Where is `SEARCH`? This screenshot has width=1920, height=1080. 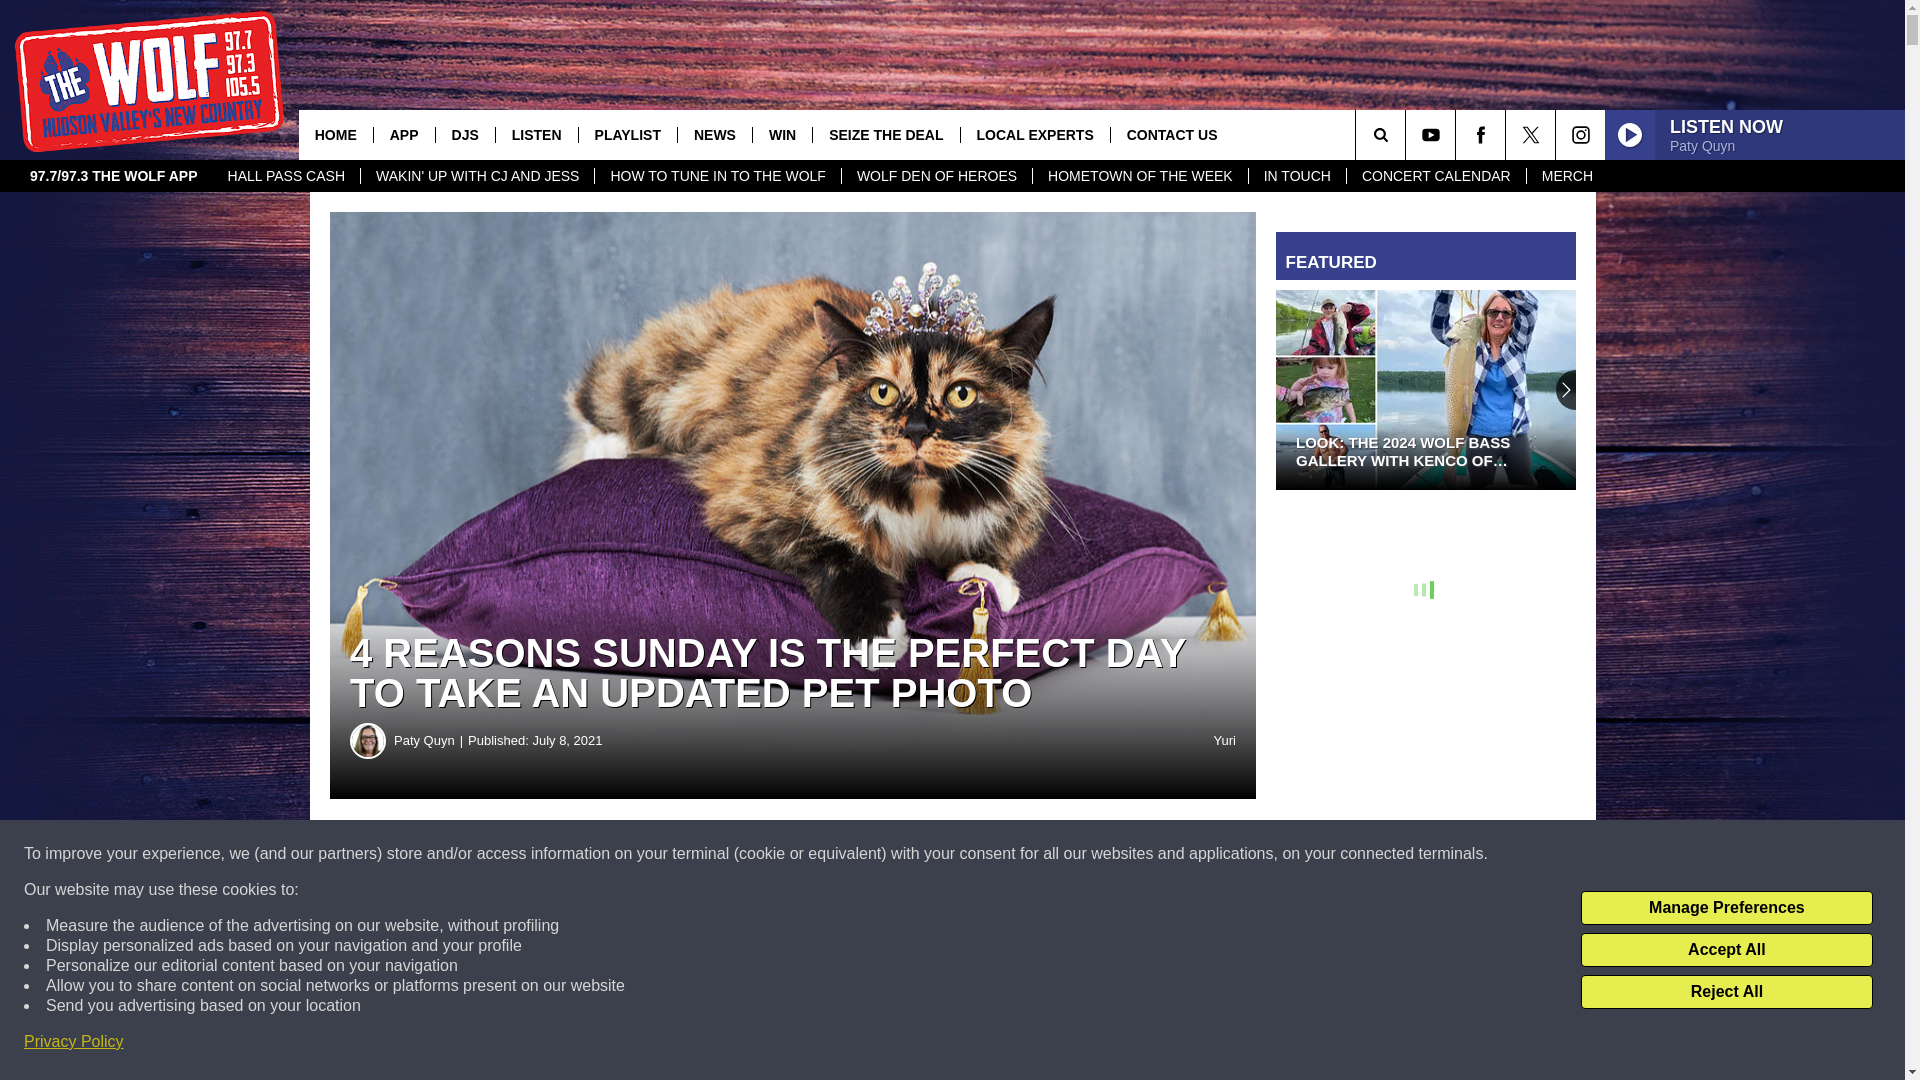
SEARCH is located at coordinates (1408, 134).